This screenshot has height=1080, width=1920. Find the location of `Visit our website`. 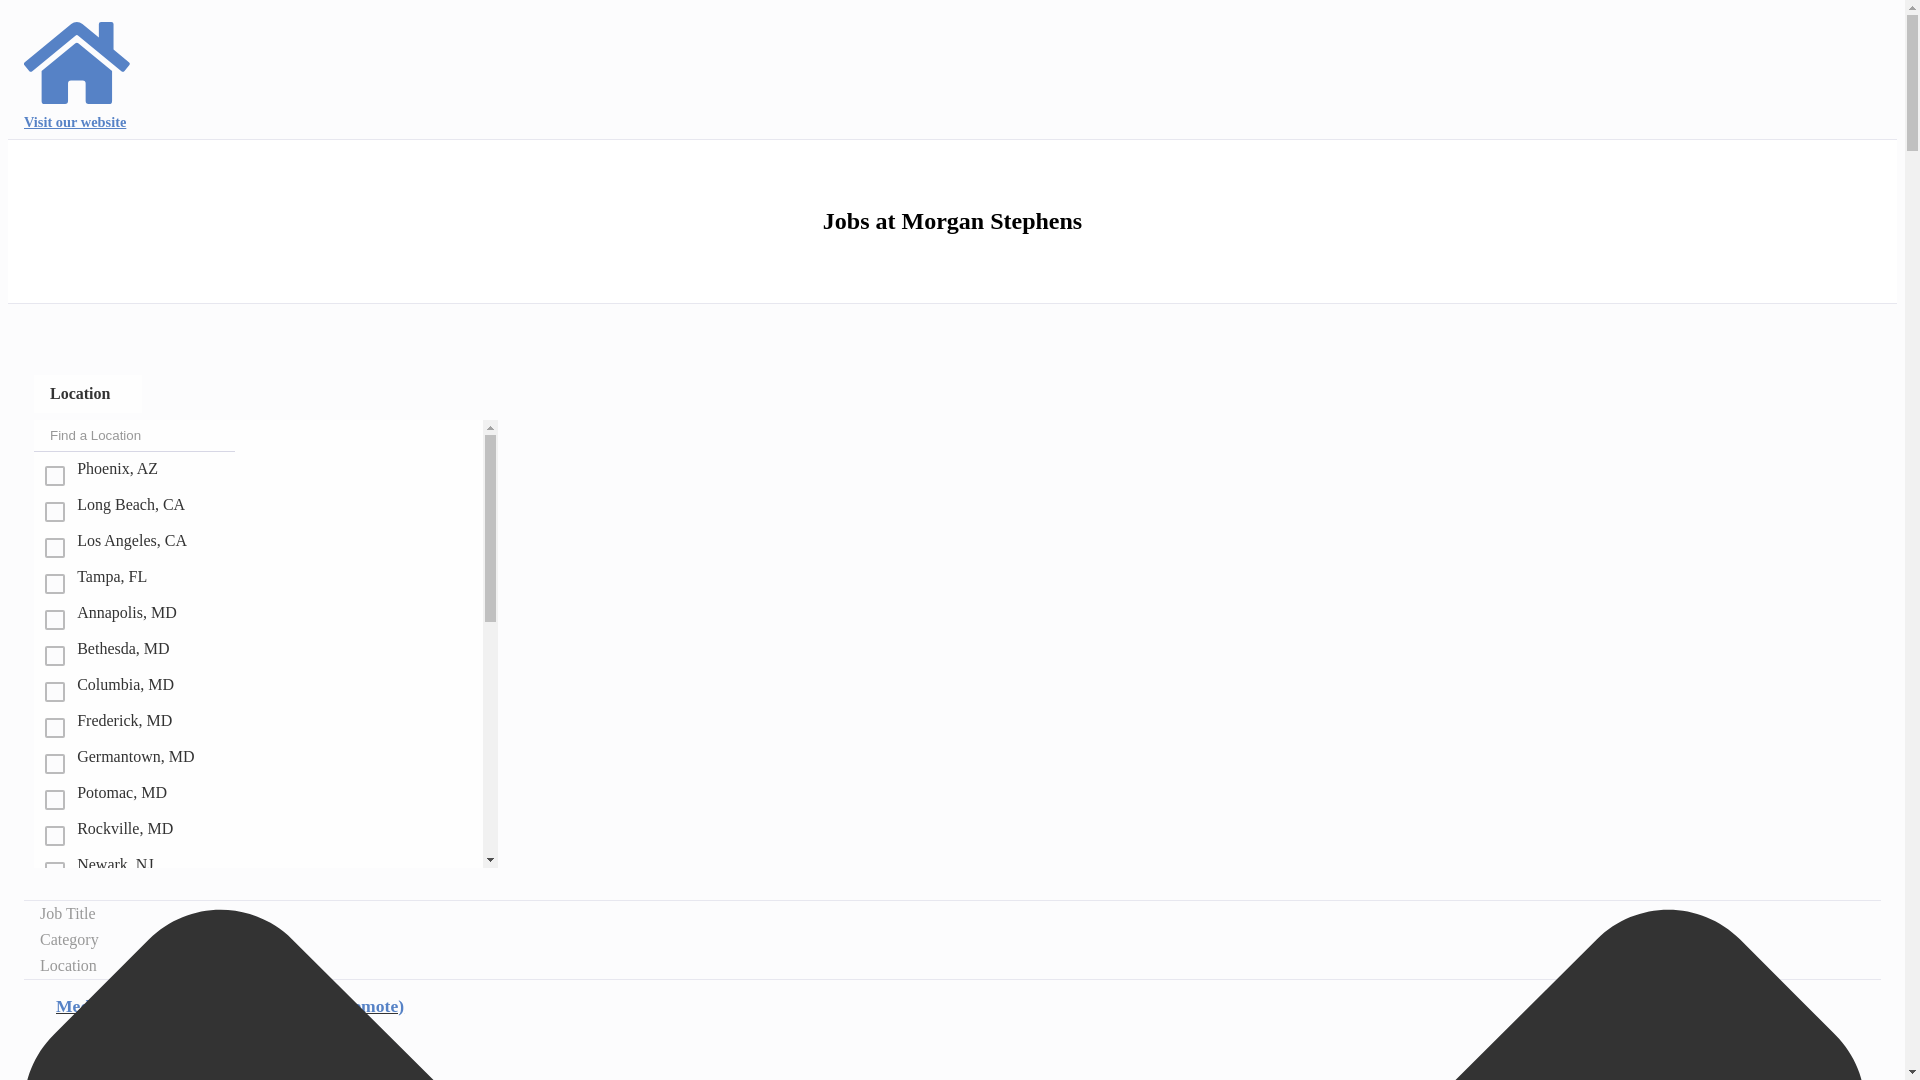

Visit our website is located at coordinates (78, 73).